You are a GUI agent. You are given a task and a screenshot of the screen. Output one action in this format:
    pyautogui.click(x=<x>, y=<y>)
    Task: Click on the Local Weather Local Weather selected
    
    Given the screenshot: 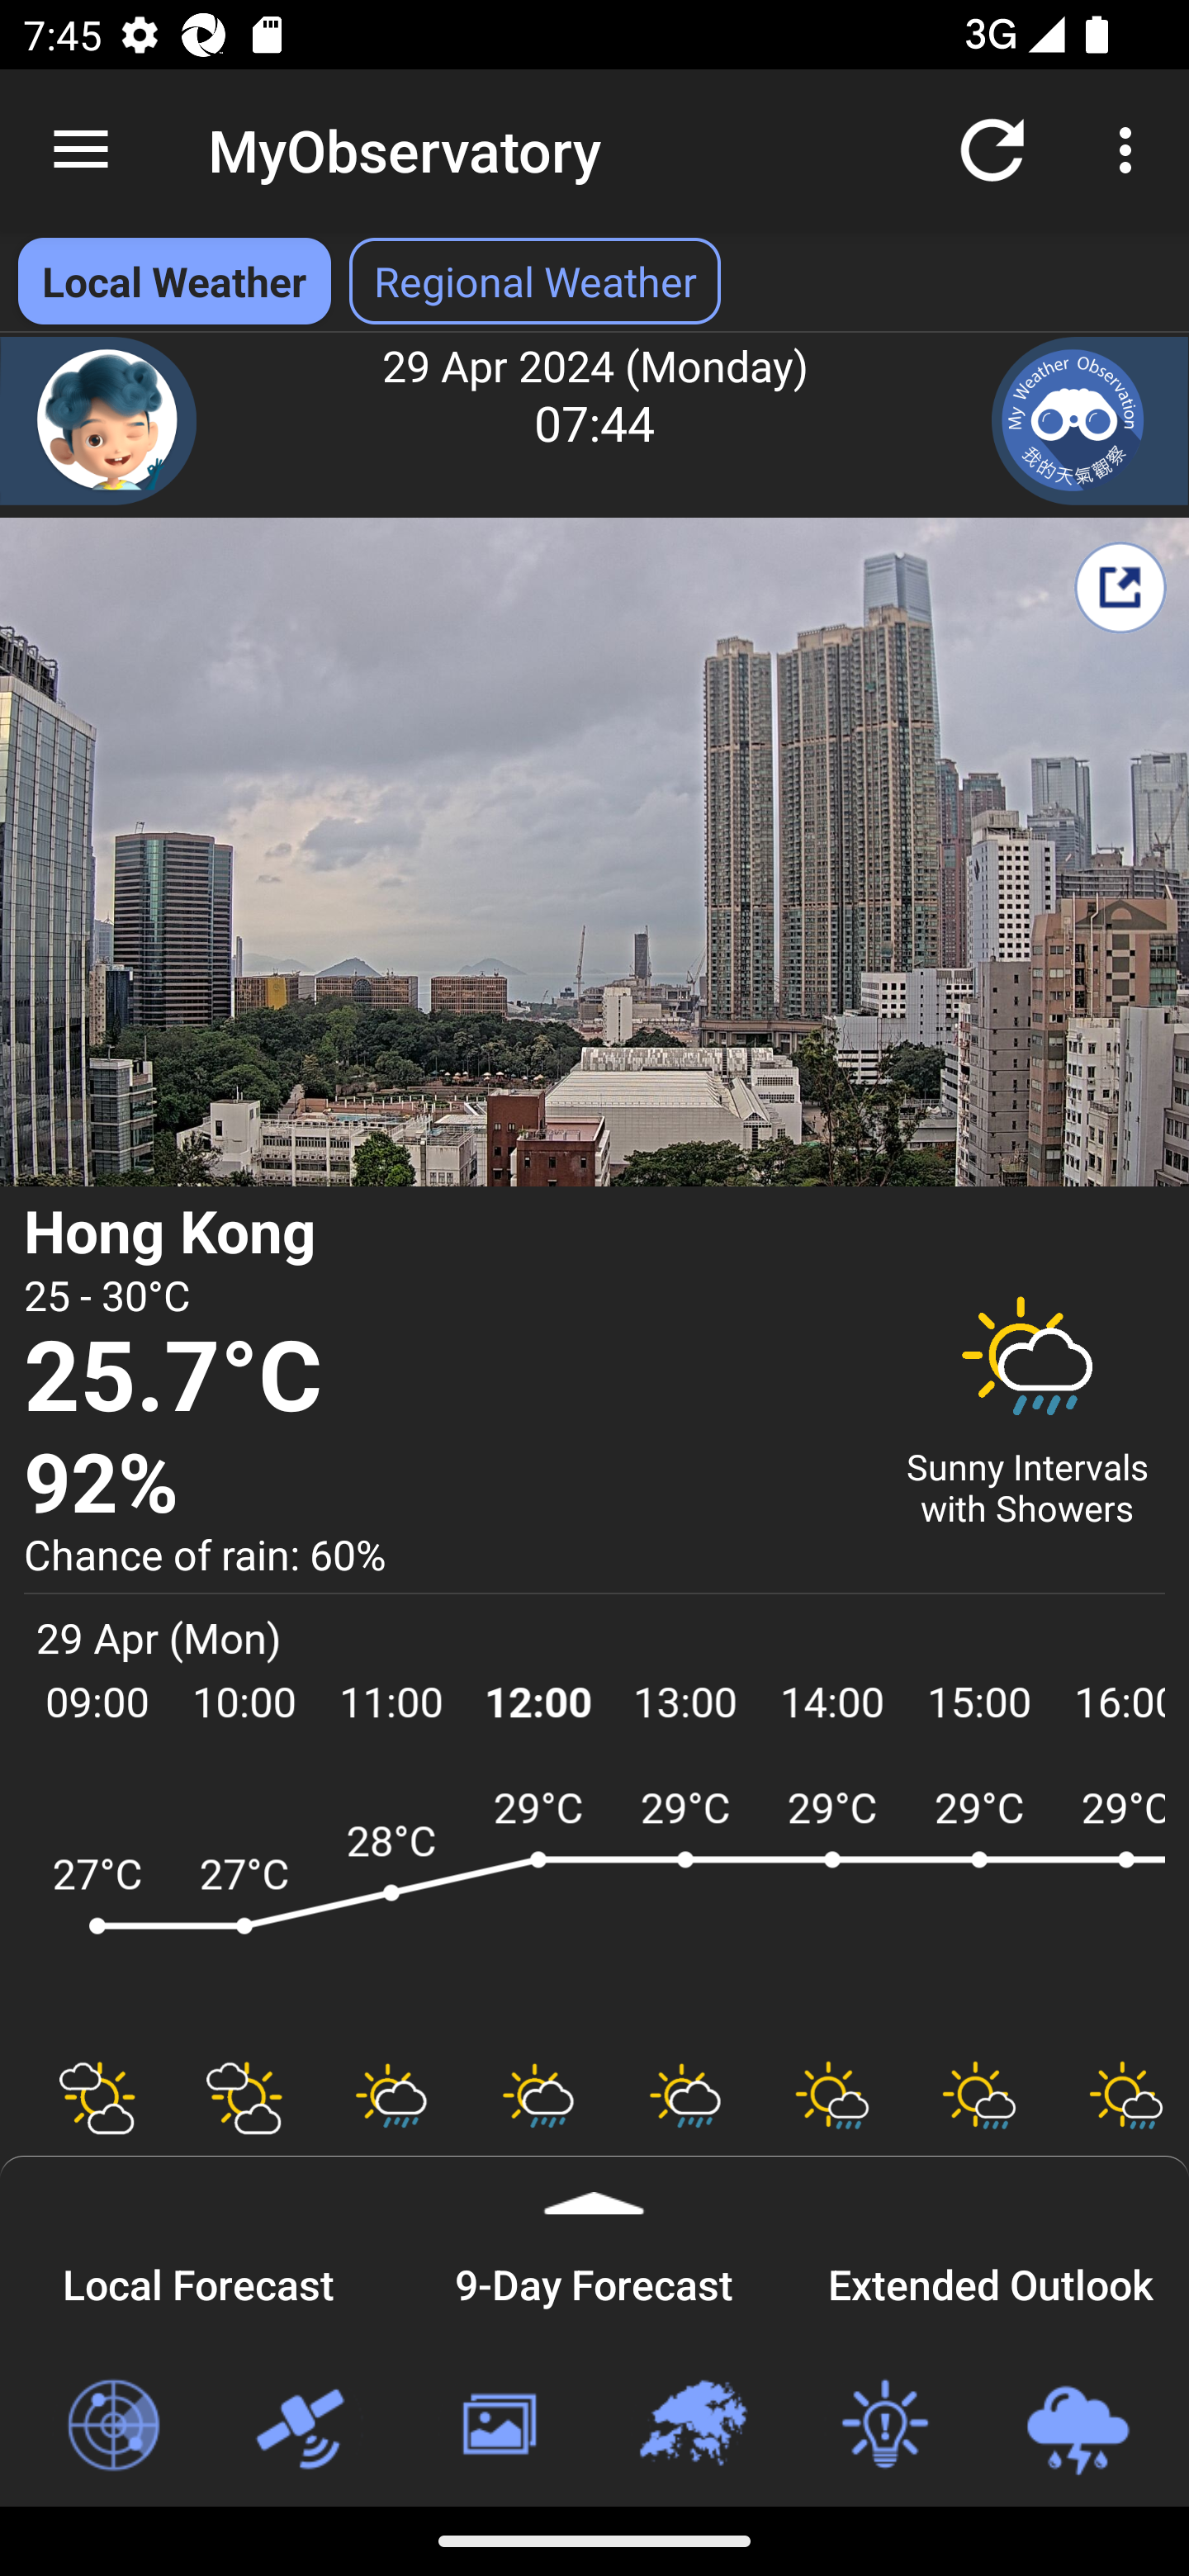 What is the action you would take?
    pyautogui.click(x=173, y=281)
    